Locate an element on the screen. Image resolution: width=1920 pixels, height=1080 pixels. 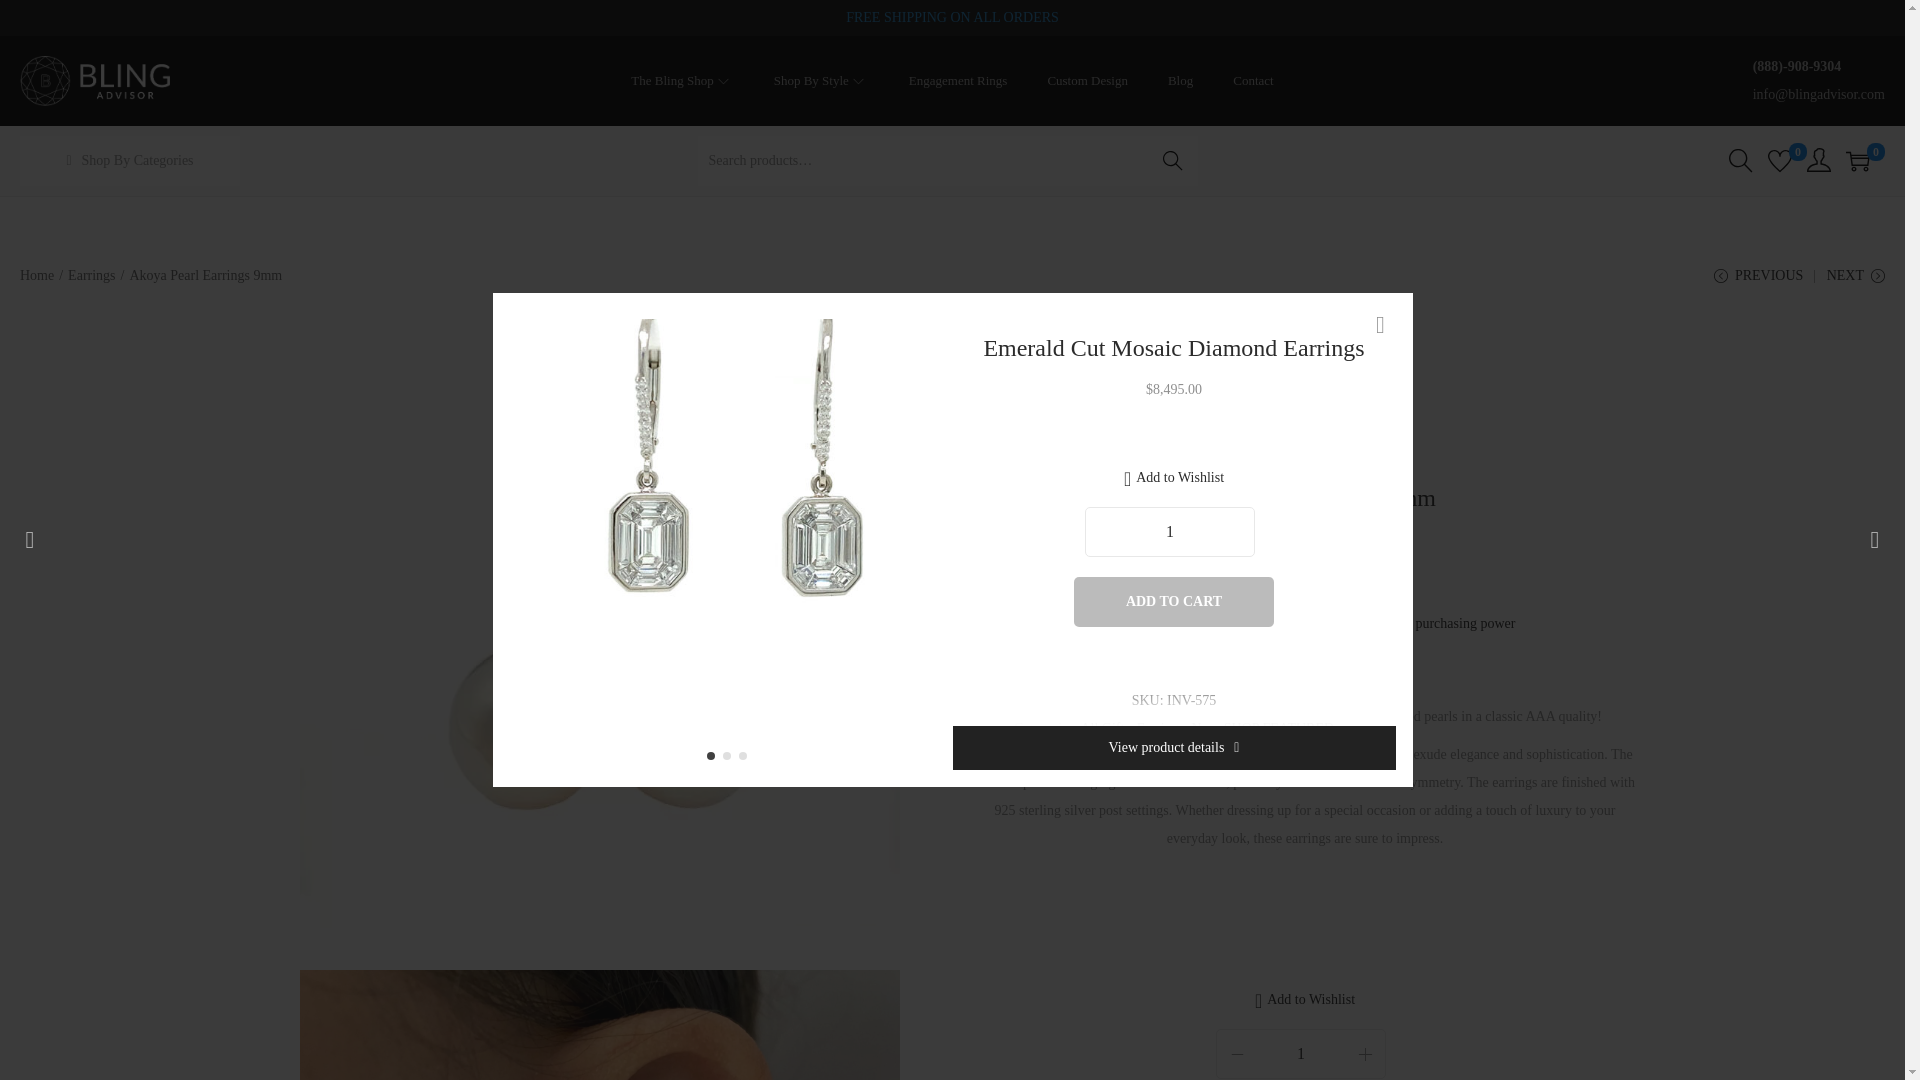
New is located at coordinates (1204, 728).